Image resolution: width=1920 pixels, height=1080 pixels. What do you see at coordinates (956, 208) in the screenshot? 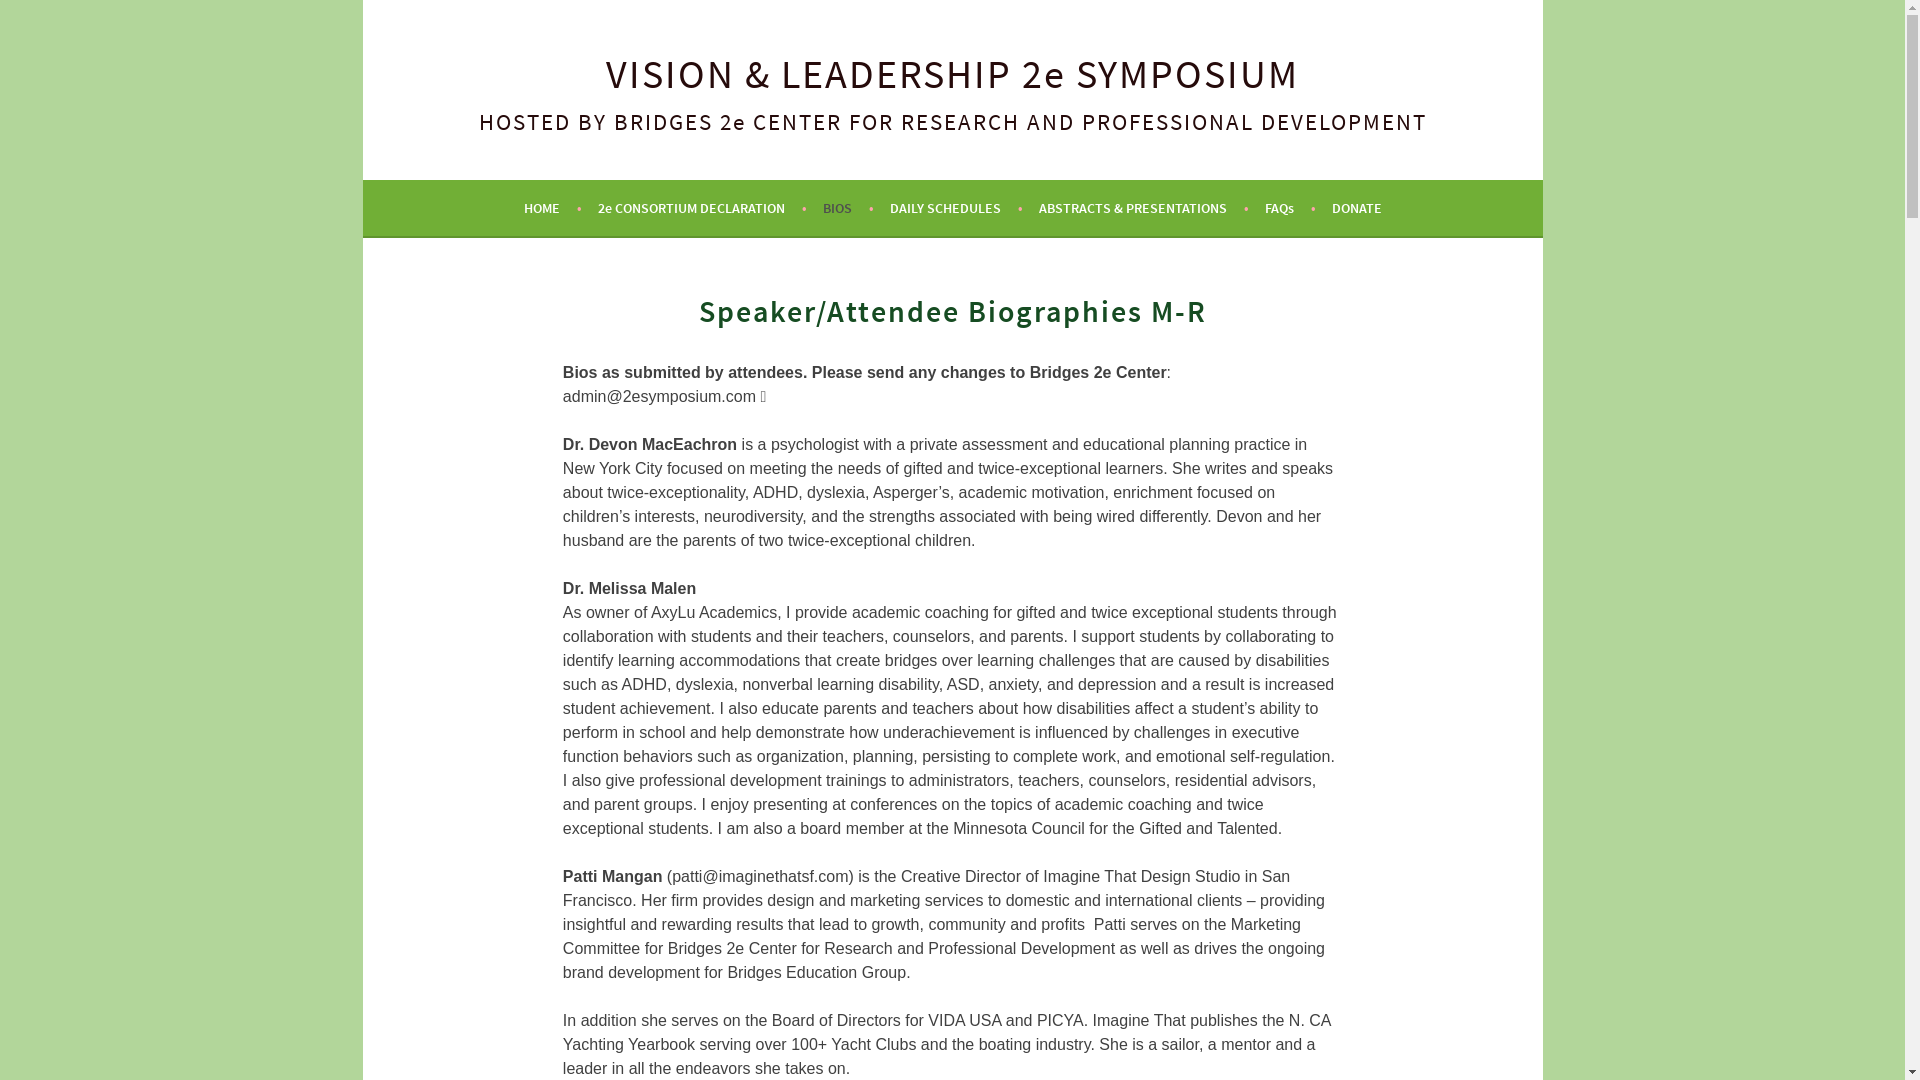
I see `DAILY SCHEDULES` at bounding box center [956, 208].